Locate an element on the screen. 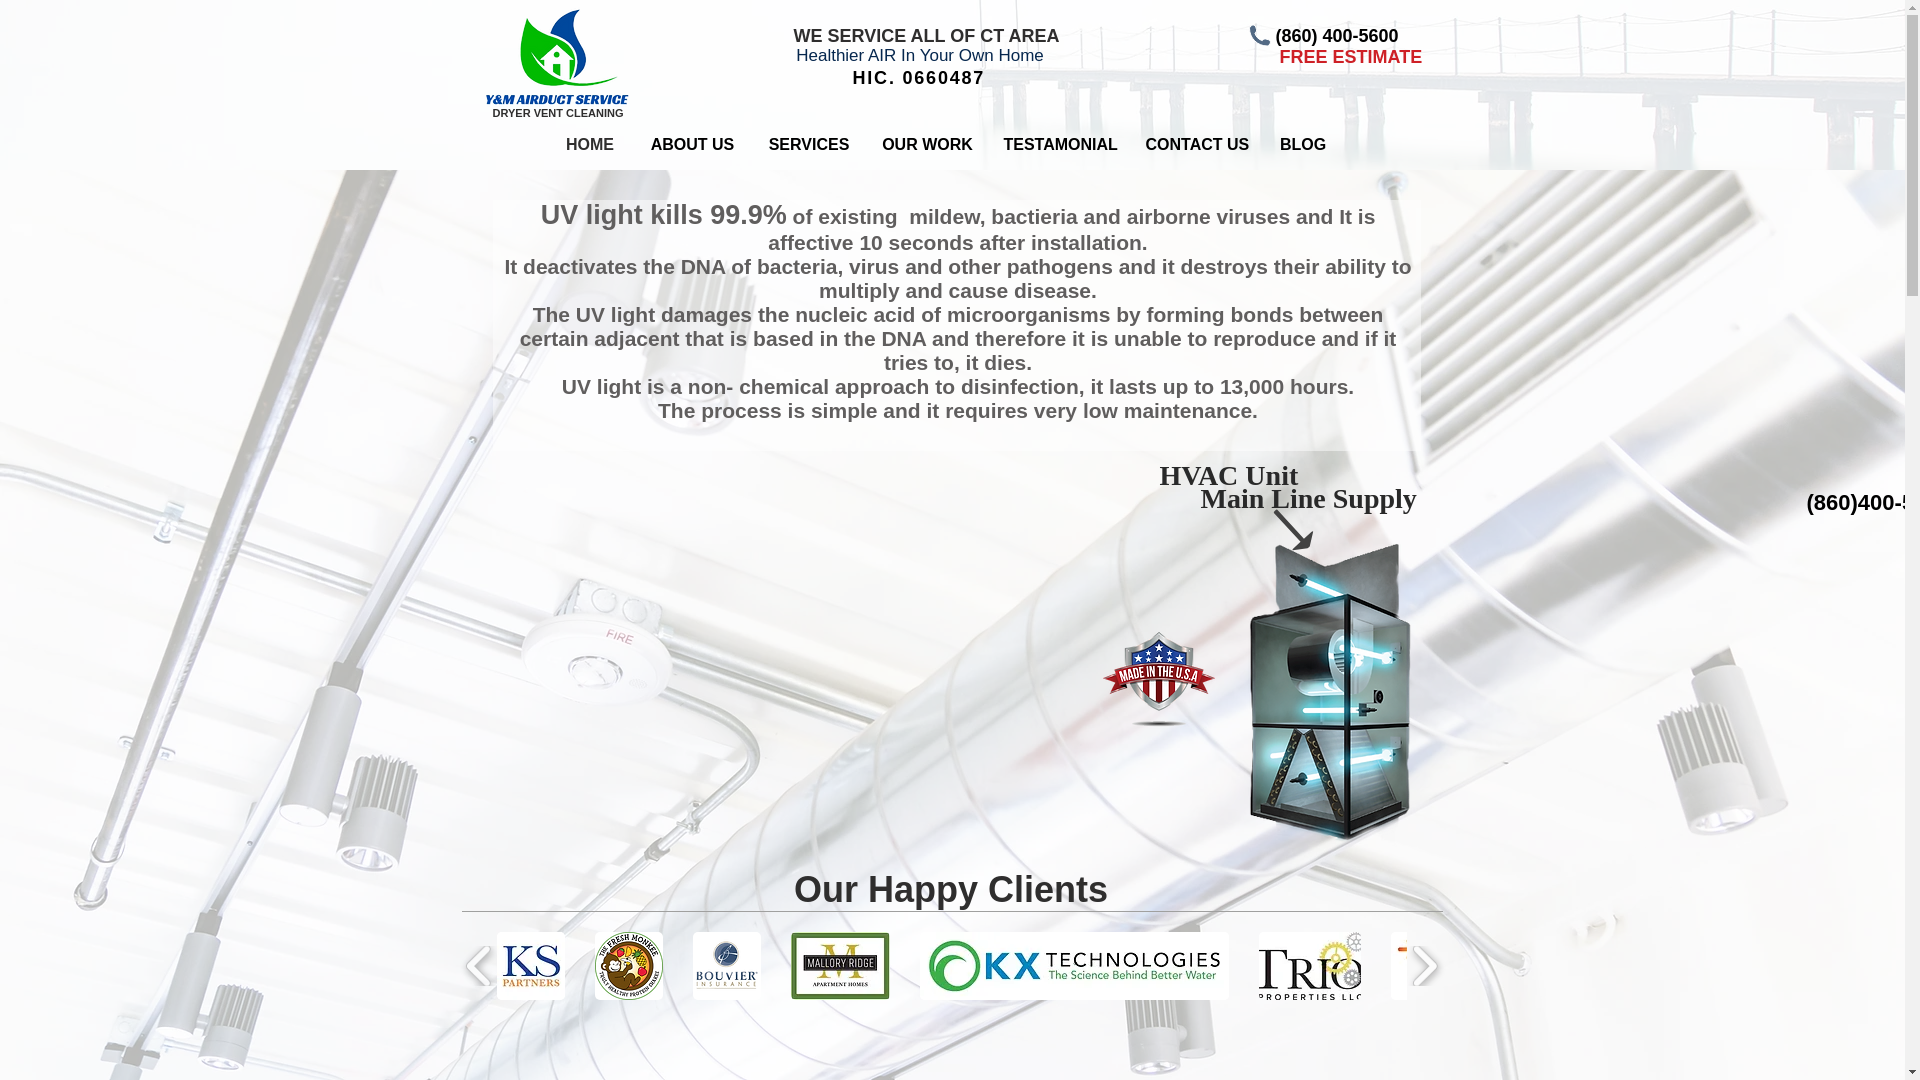 The image size is (1920, 1080). BLOG is located at coordinates (1303, 144).